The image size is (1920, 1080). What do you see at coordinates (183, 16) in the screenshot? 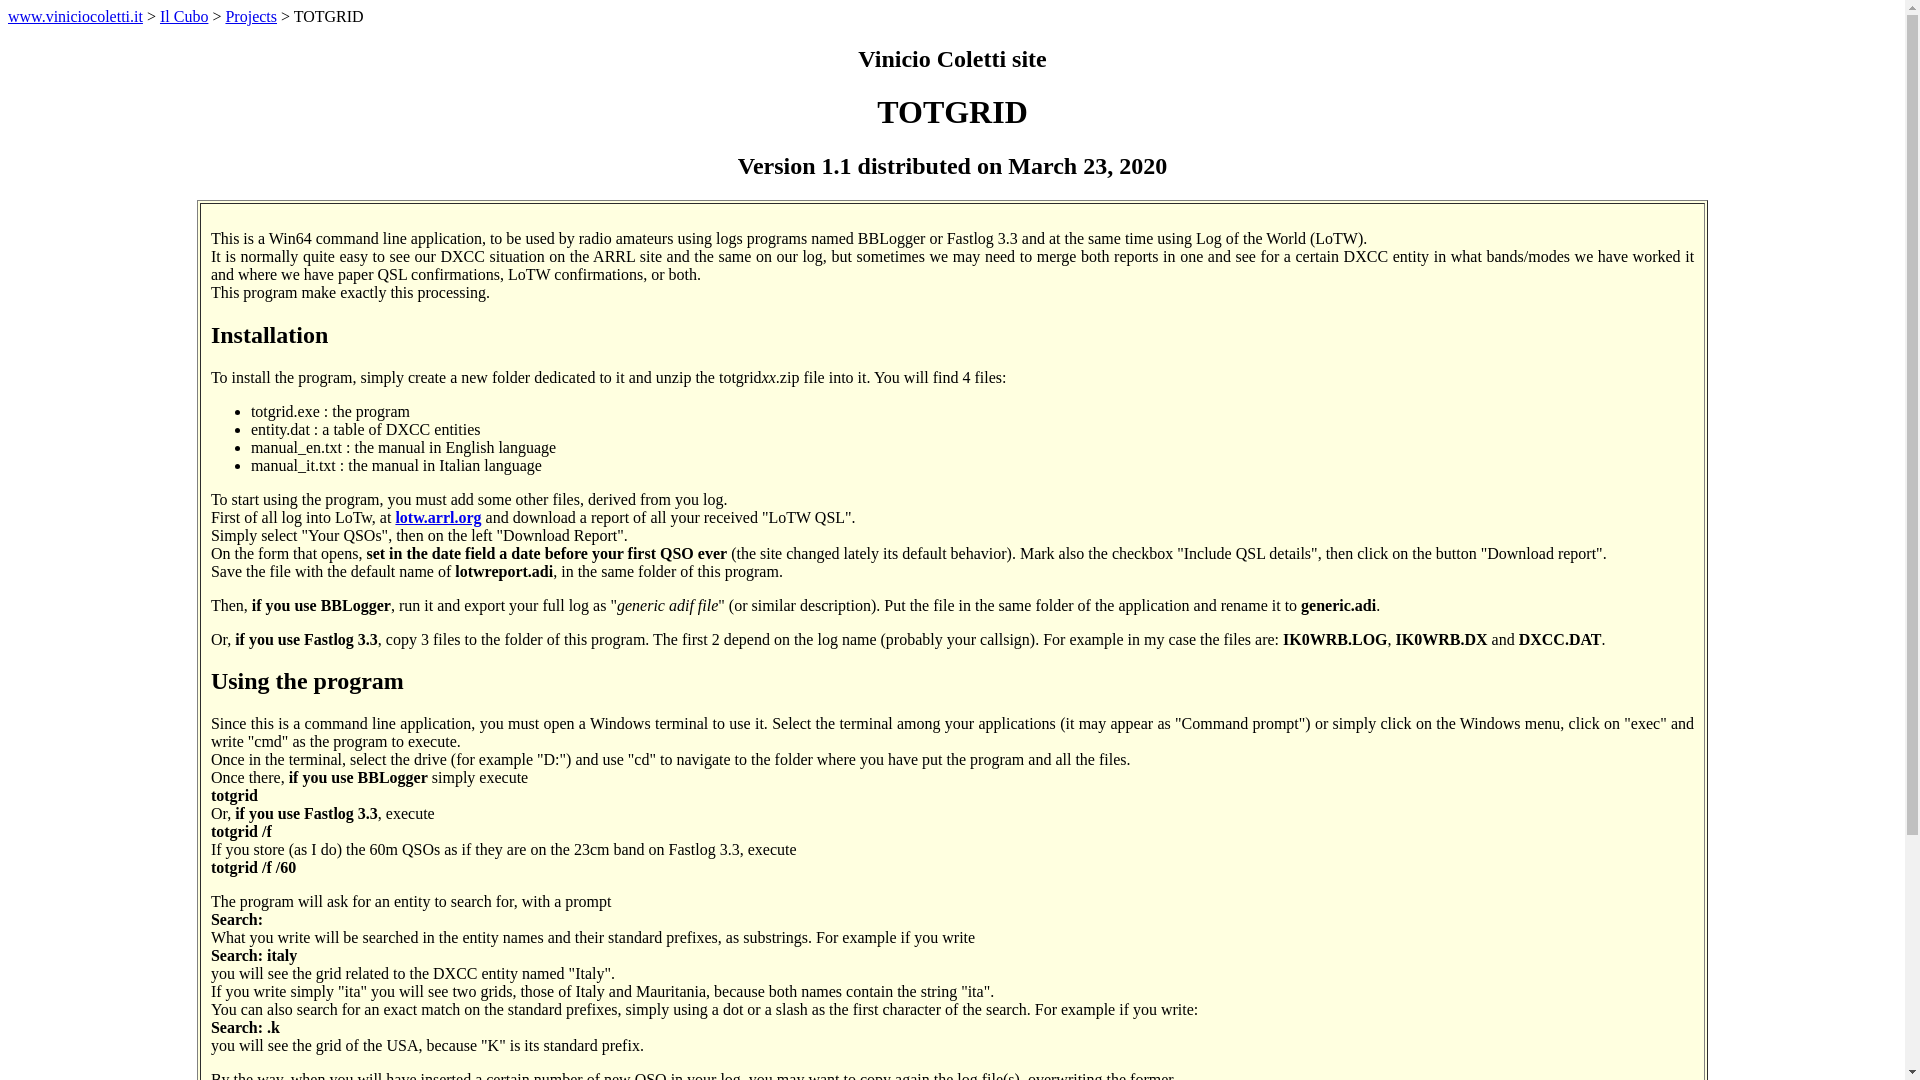
I see `Il Cubo` at bounding box center [183, 16].